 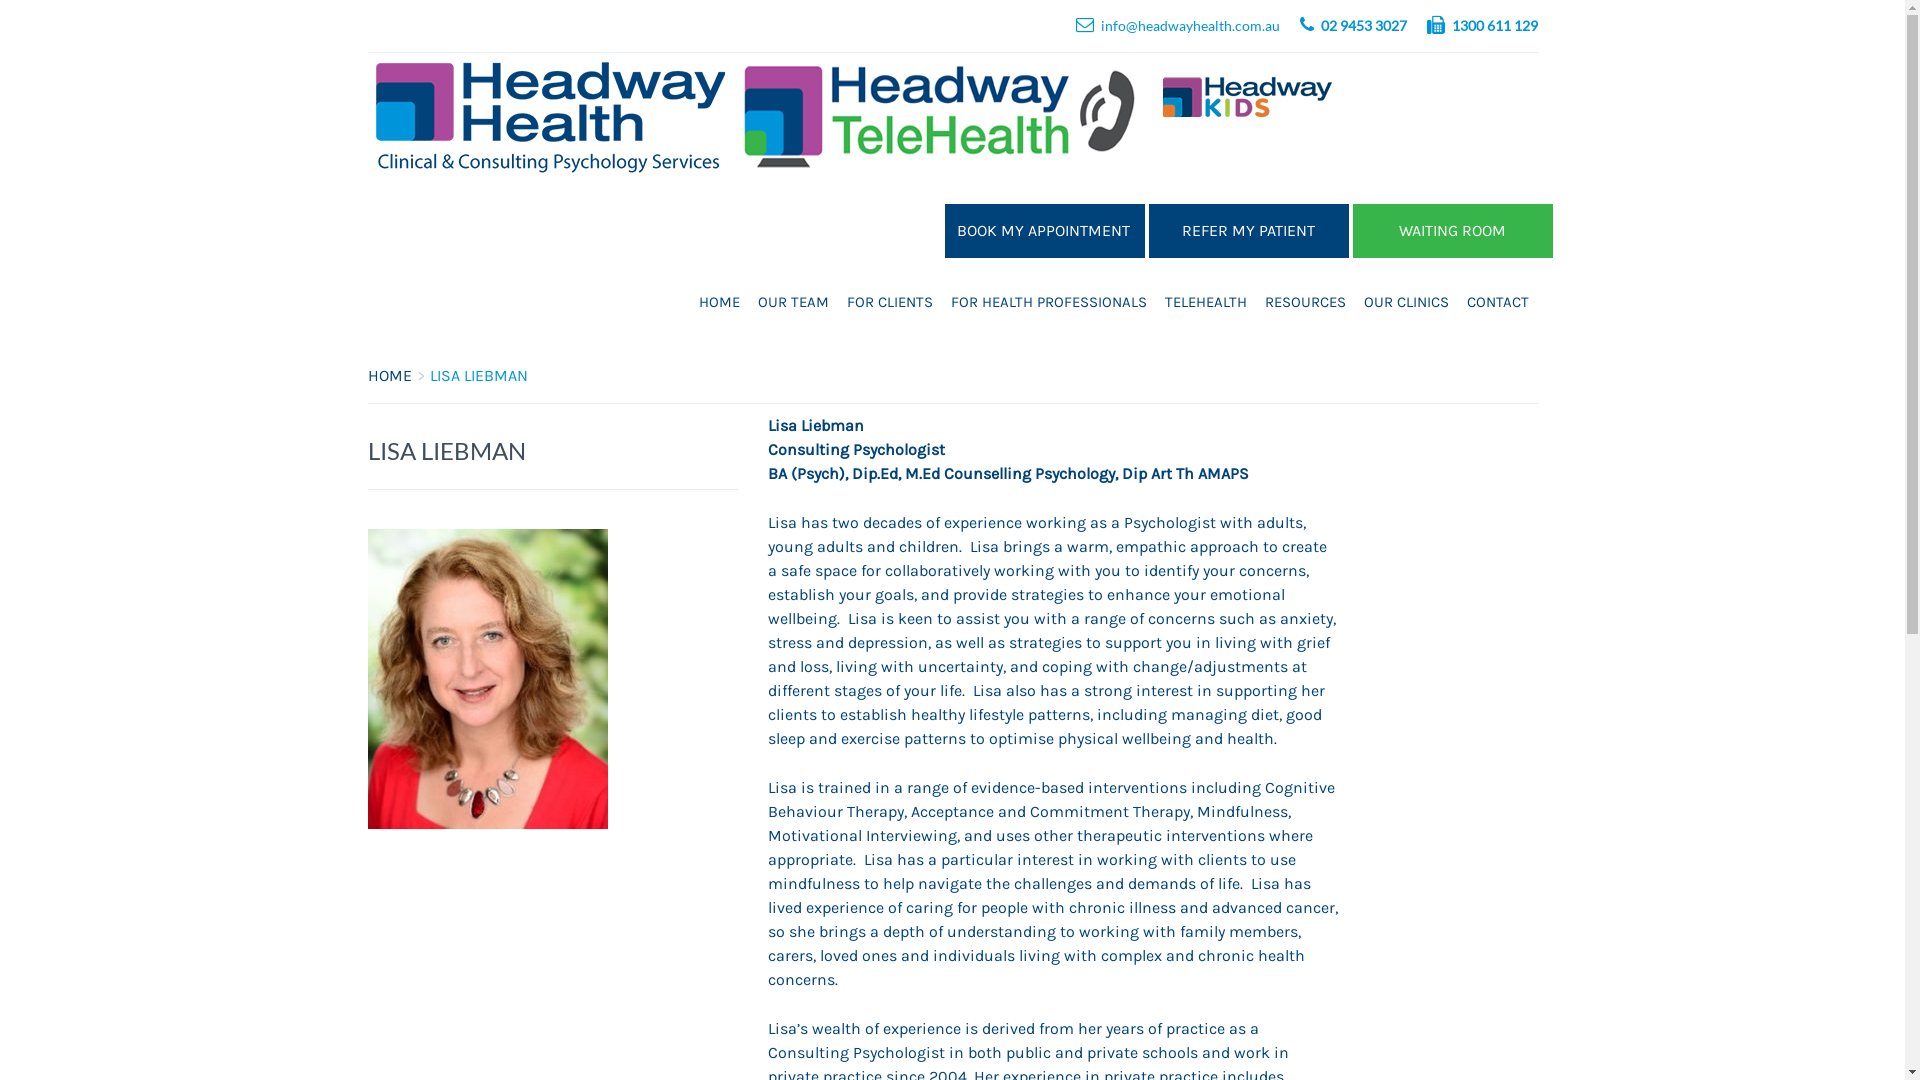 I want to click on CONTACT, so click(x=1498, y=302).